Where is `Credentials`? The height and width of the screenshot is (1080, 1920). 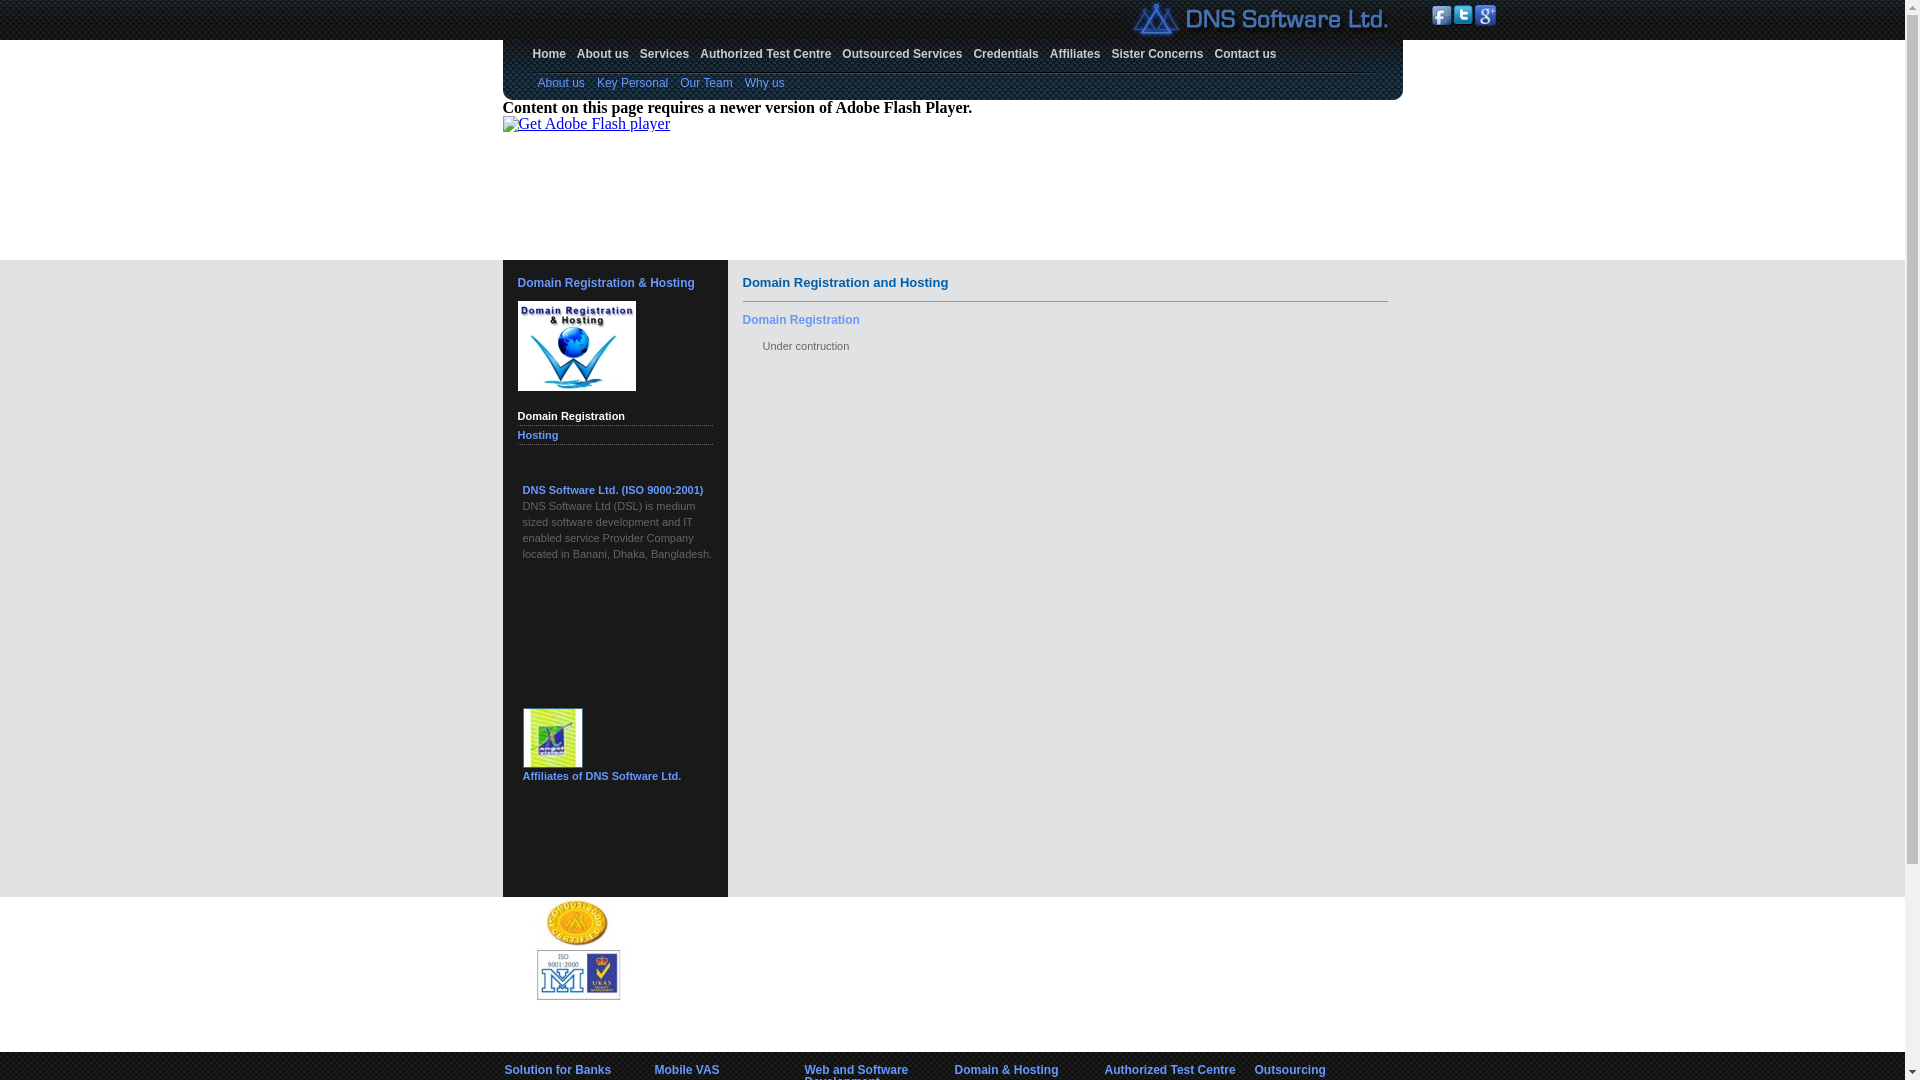 Credentials is located at coordinates (1006, 54).